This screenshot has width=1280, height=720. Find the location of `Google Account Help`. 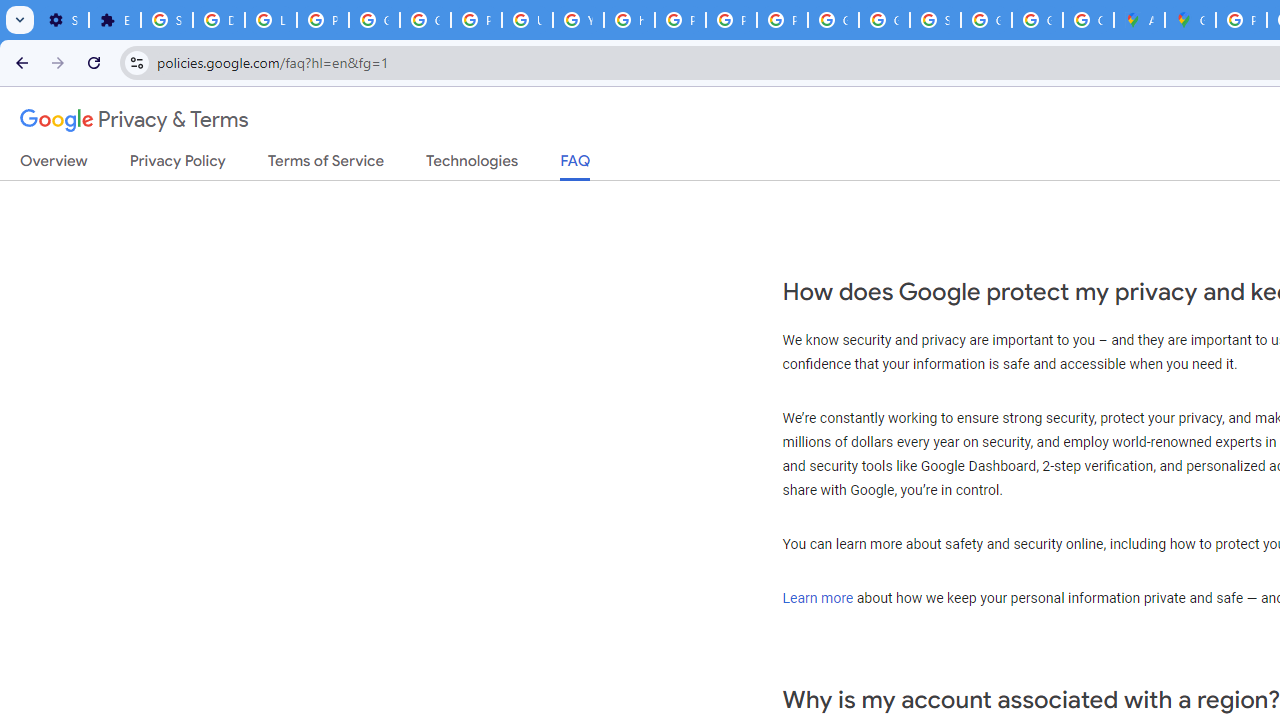

Google Account Help is located at coordinates (374, 20).